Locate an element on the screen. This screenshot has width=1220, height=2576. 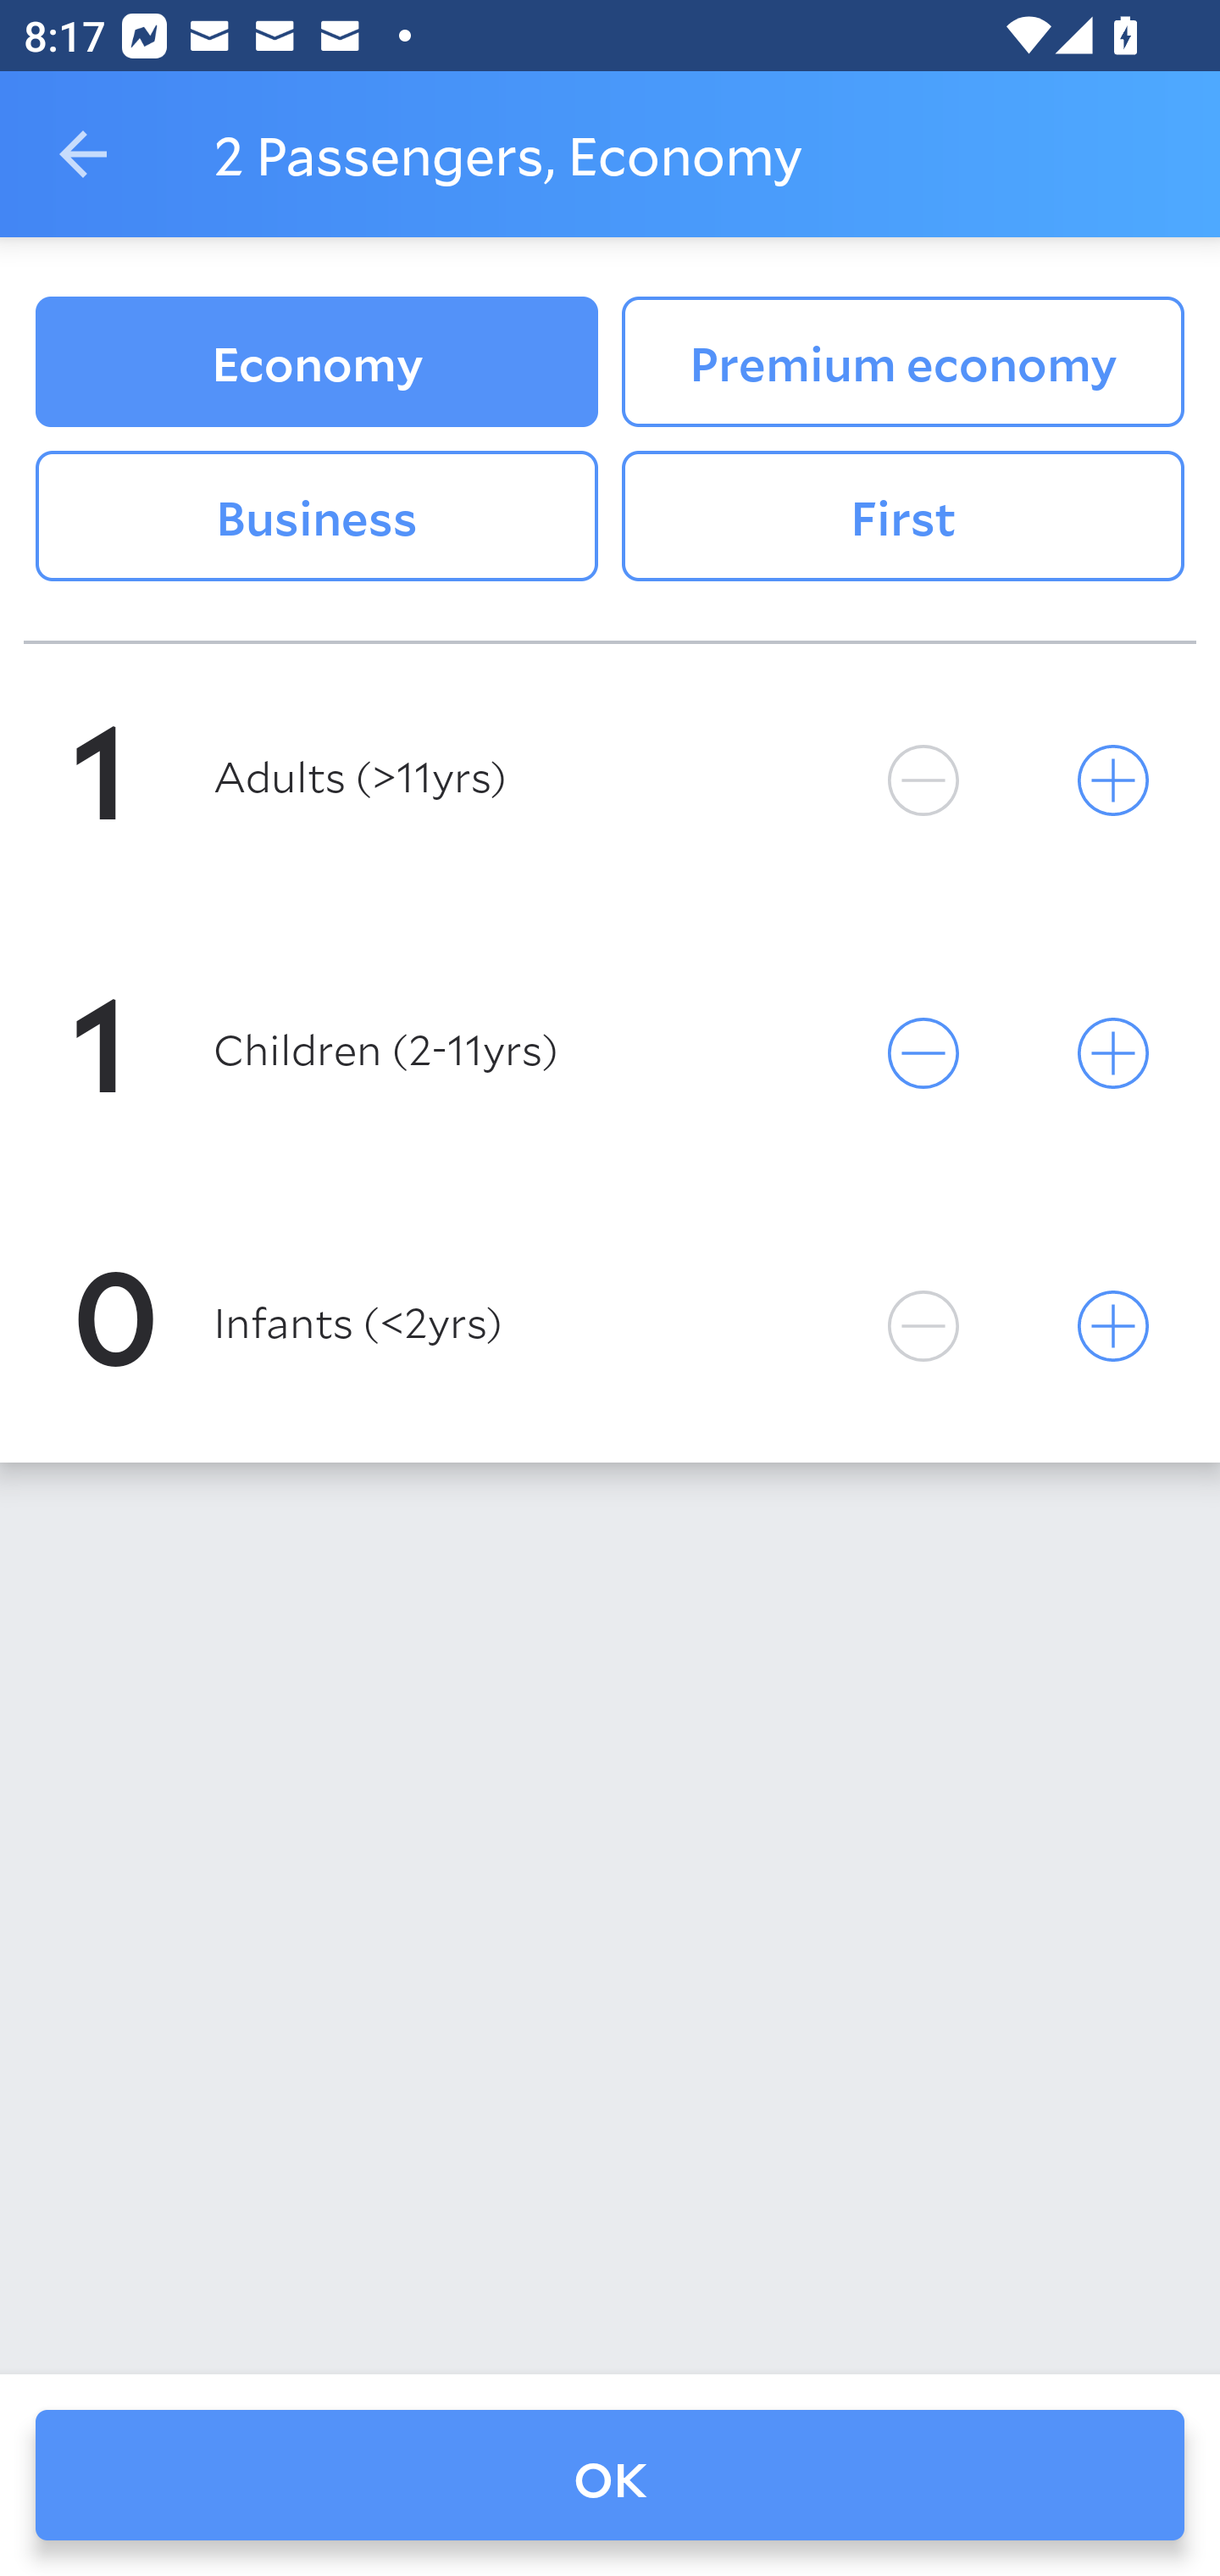
Business is located at coordinates (316, 517).